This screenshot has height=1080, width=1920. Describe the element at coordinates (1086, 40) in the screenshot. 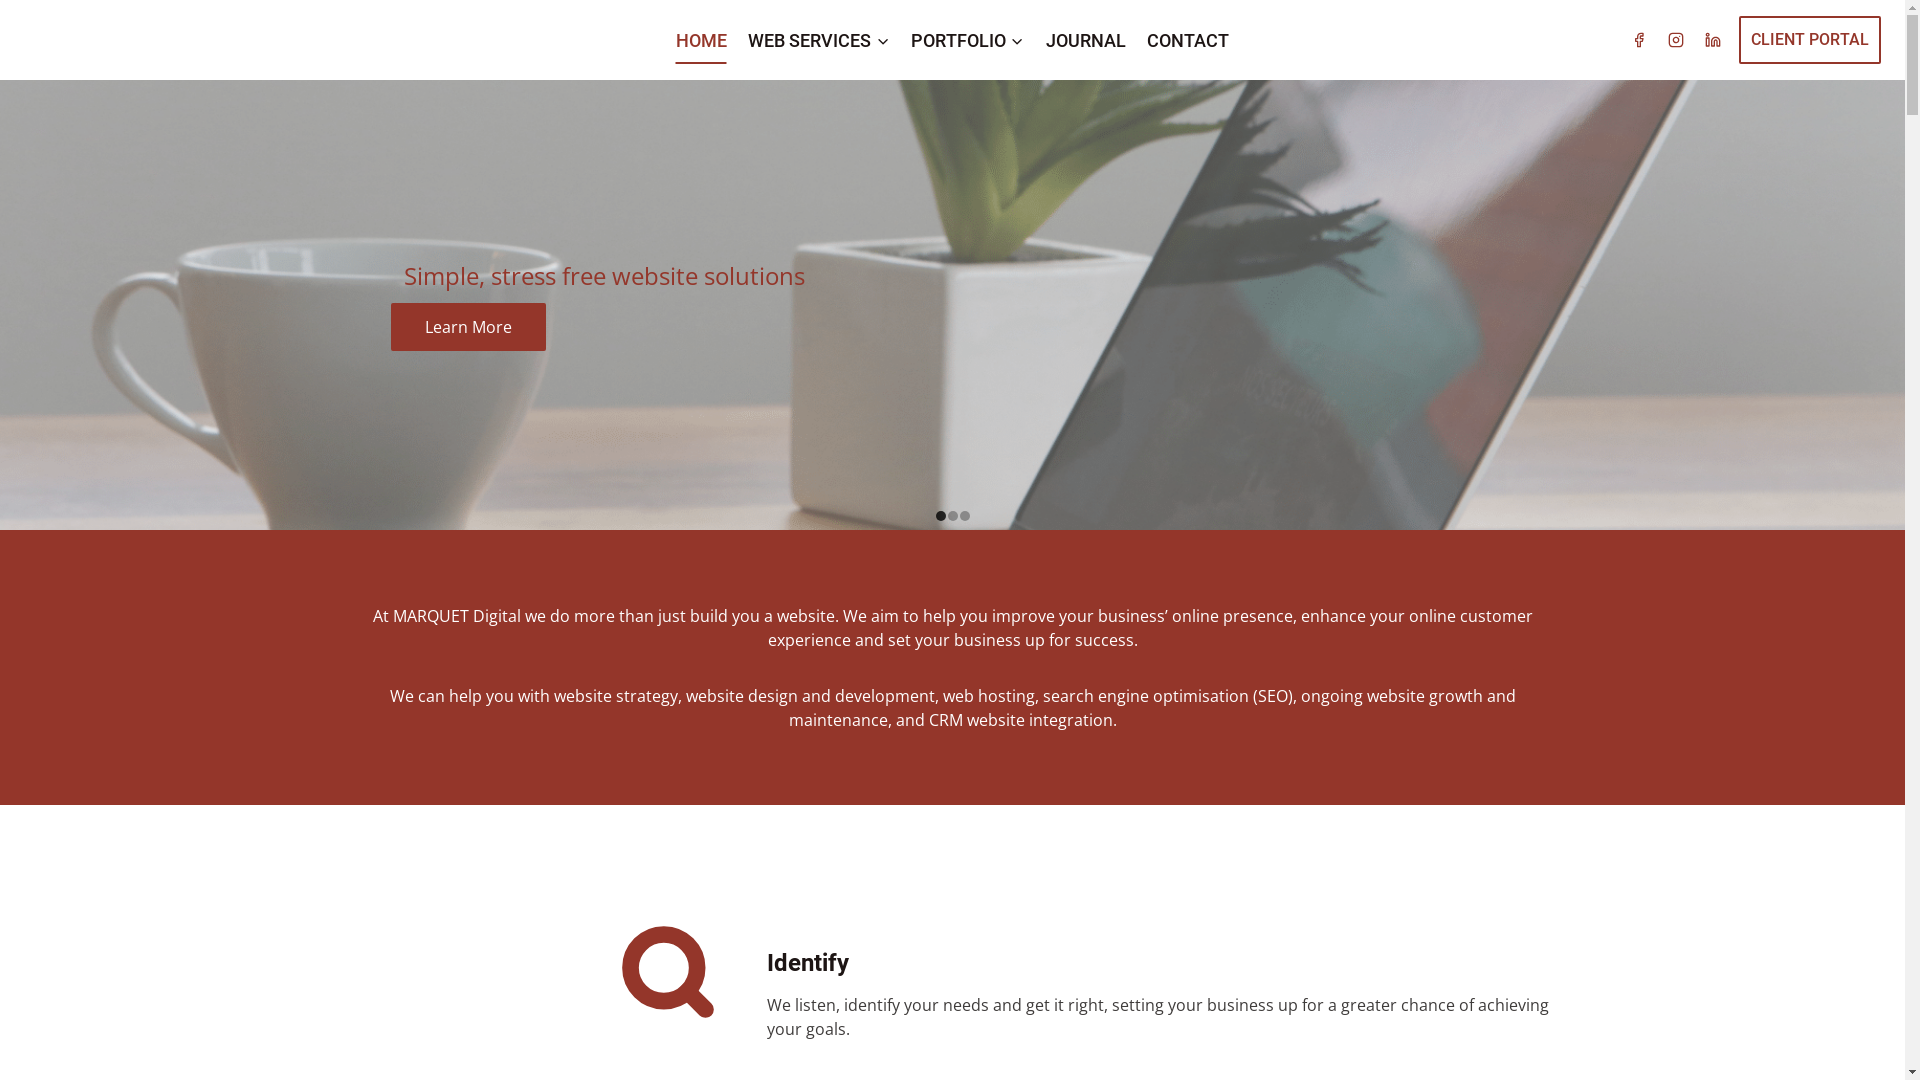

I see `JOURNAL` at that location.